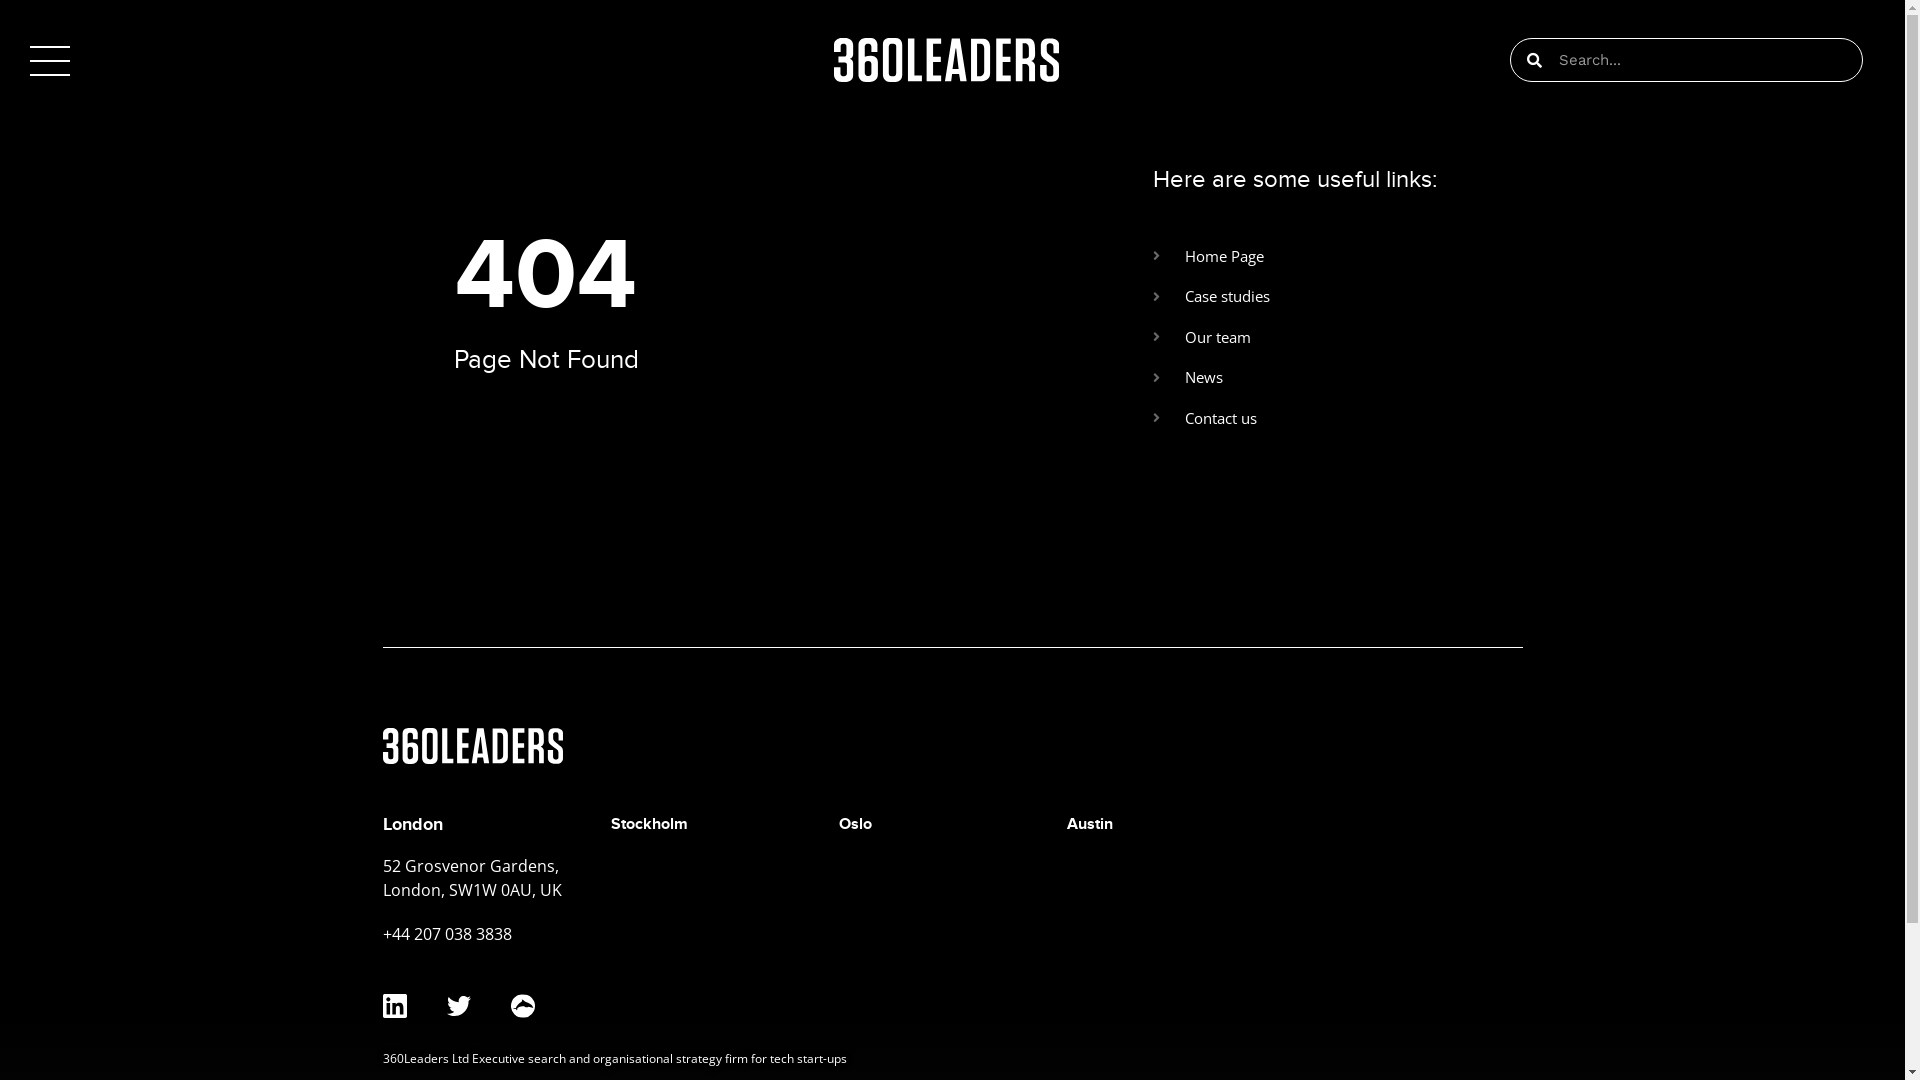 Image resolution: width=1920 pixels, height=1080 pixels. Describe the element at coordinates (1514, 338) in the screenshot. I see `Our team` at that location.